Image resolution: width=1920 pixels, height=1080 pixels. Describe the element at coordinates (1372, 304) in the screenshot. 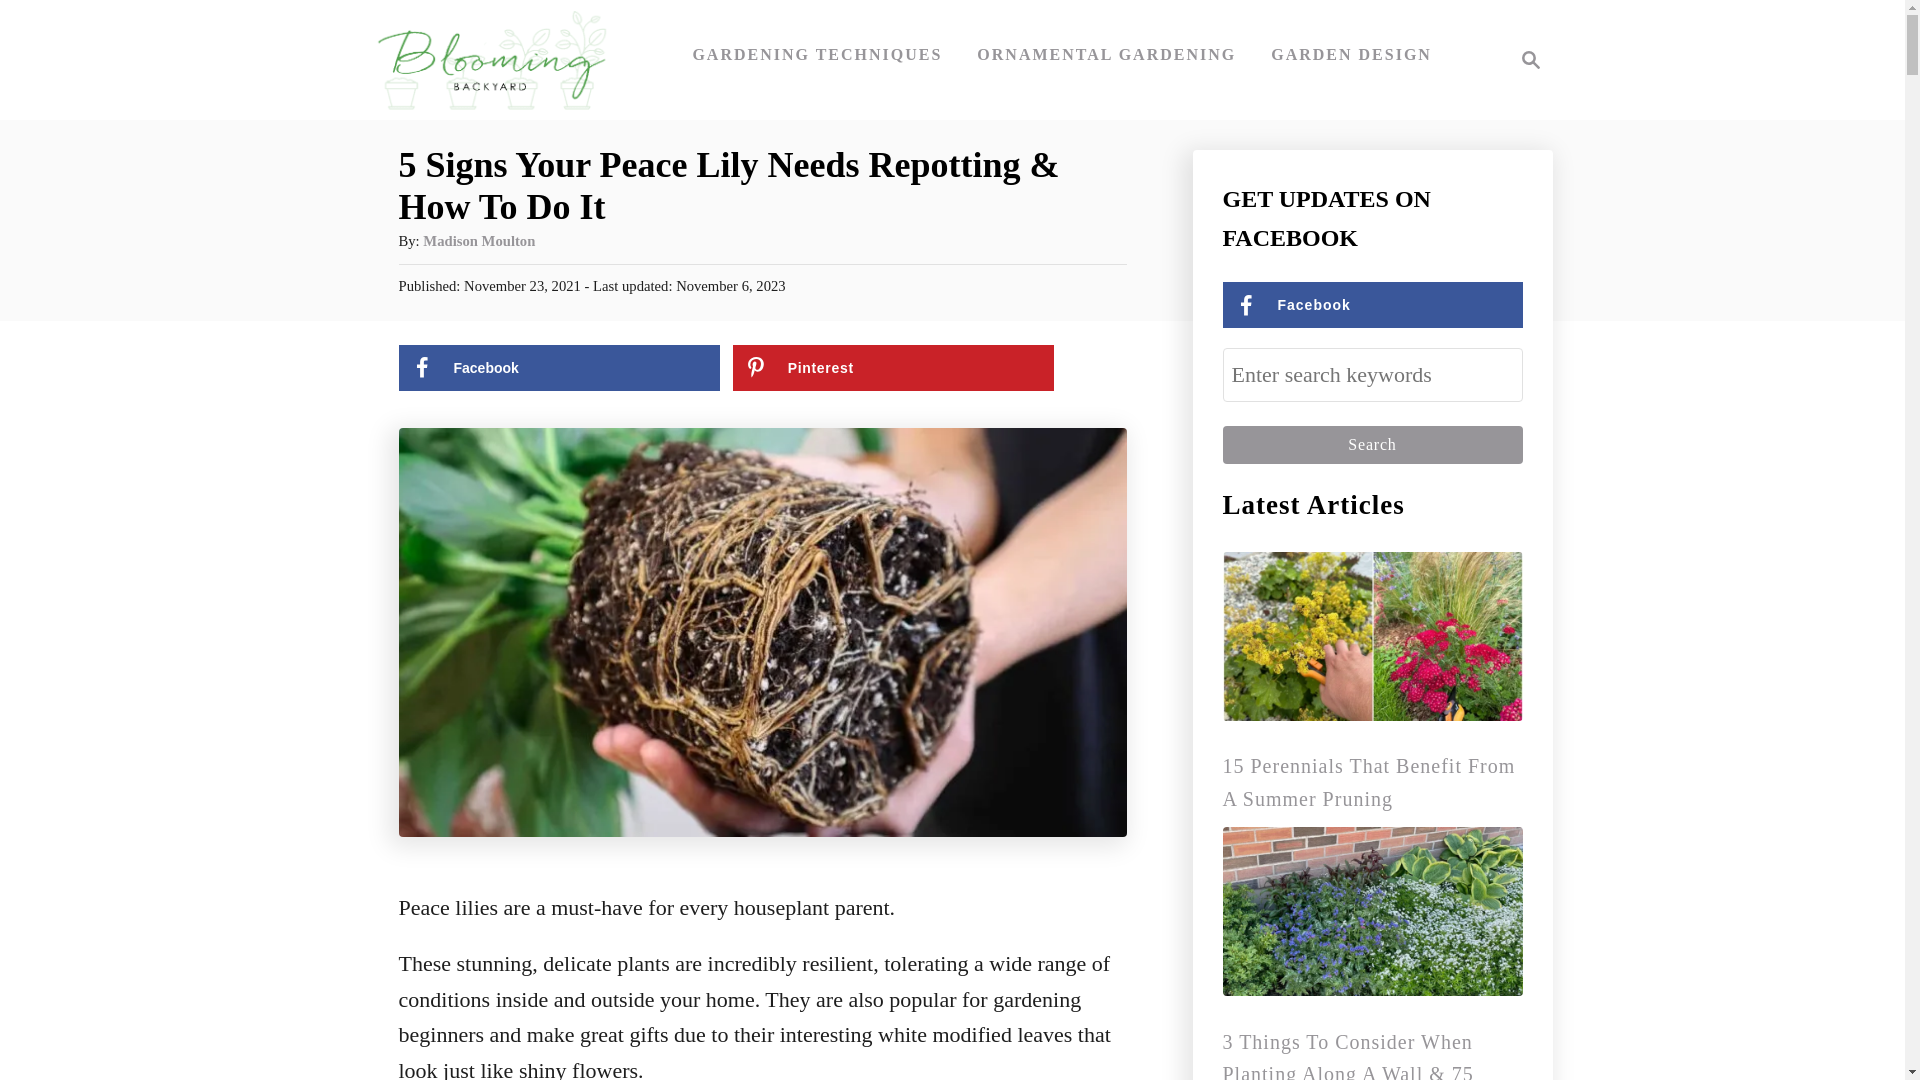

I see `Follow on Facebook` at that location.